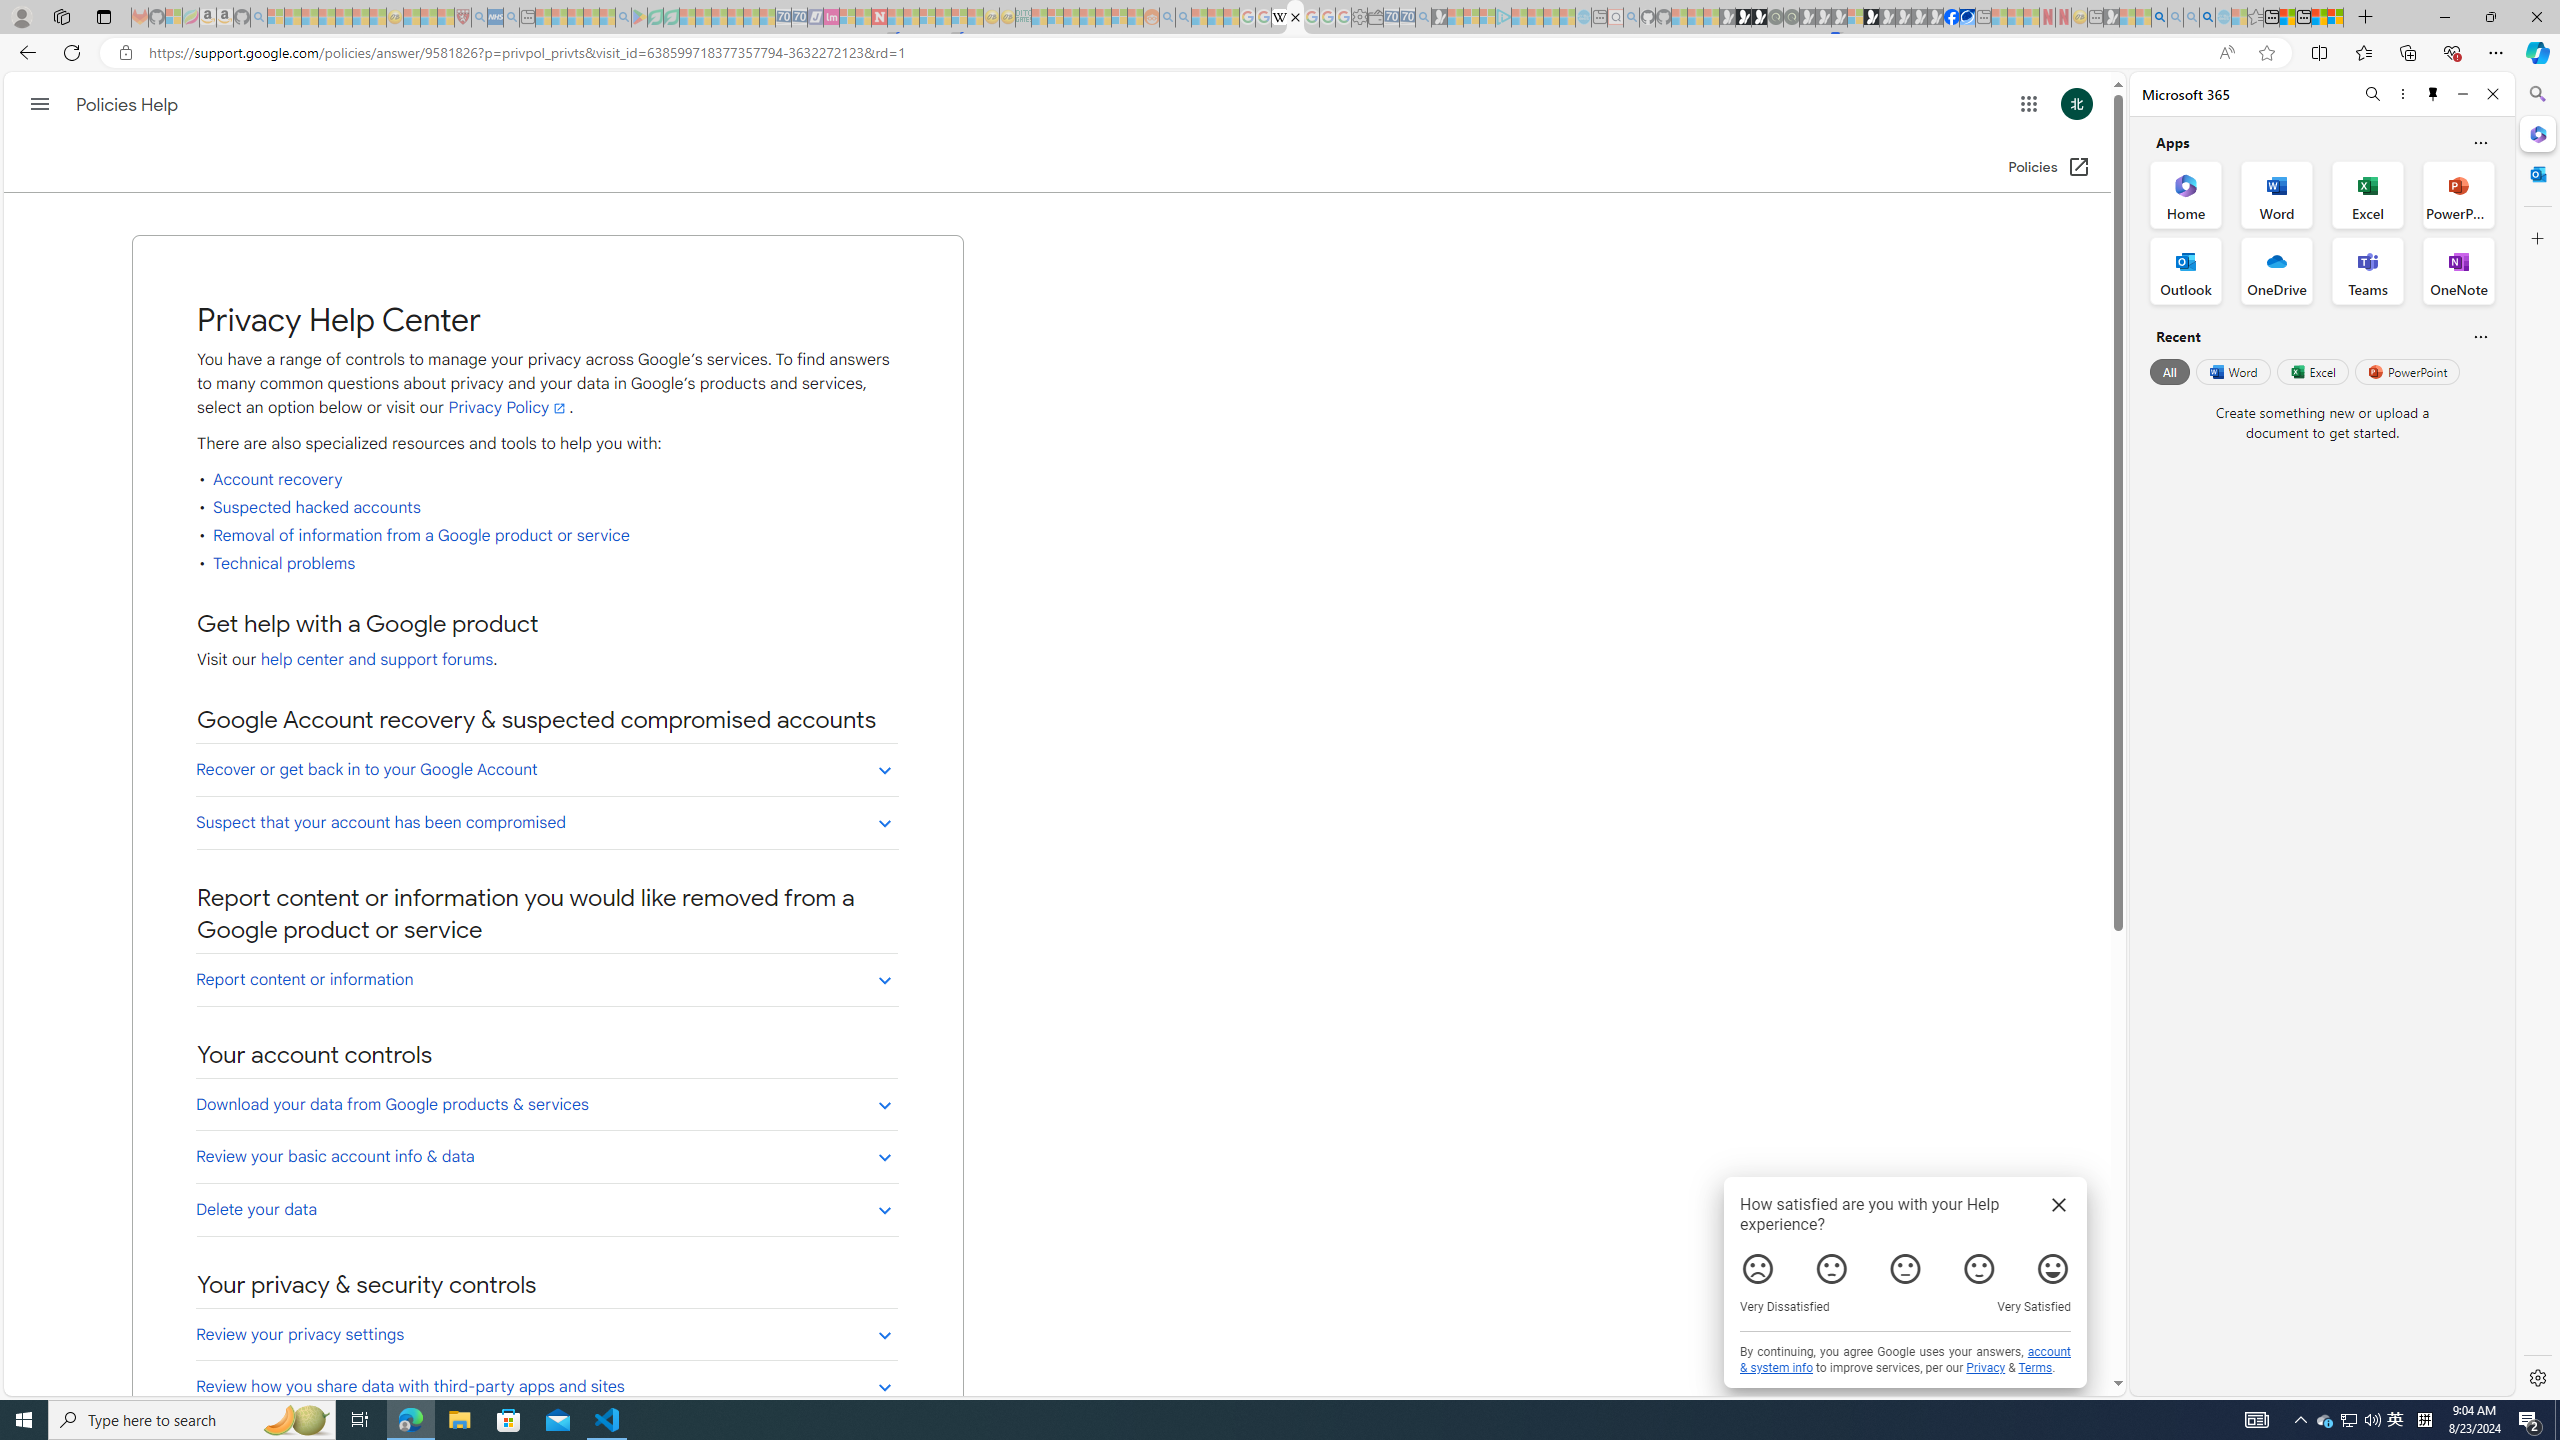  I want to click on Download your data from Google products & services, so click(548, 1104).